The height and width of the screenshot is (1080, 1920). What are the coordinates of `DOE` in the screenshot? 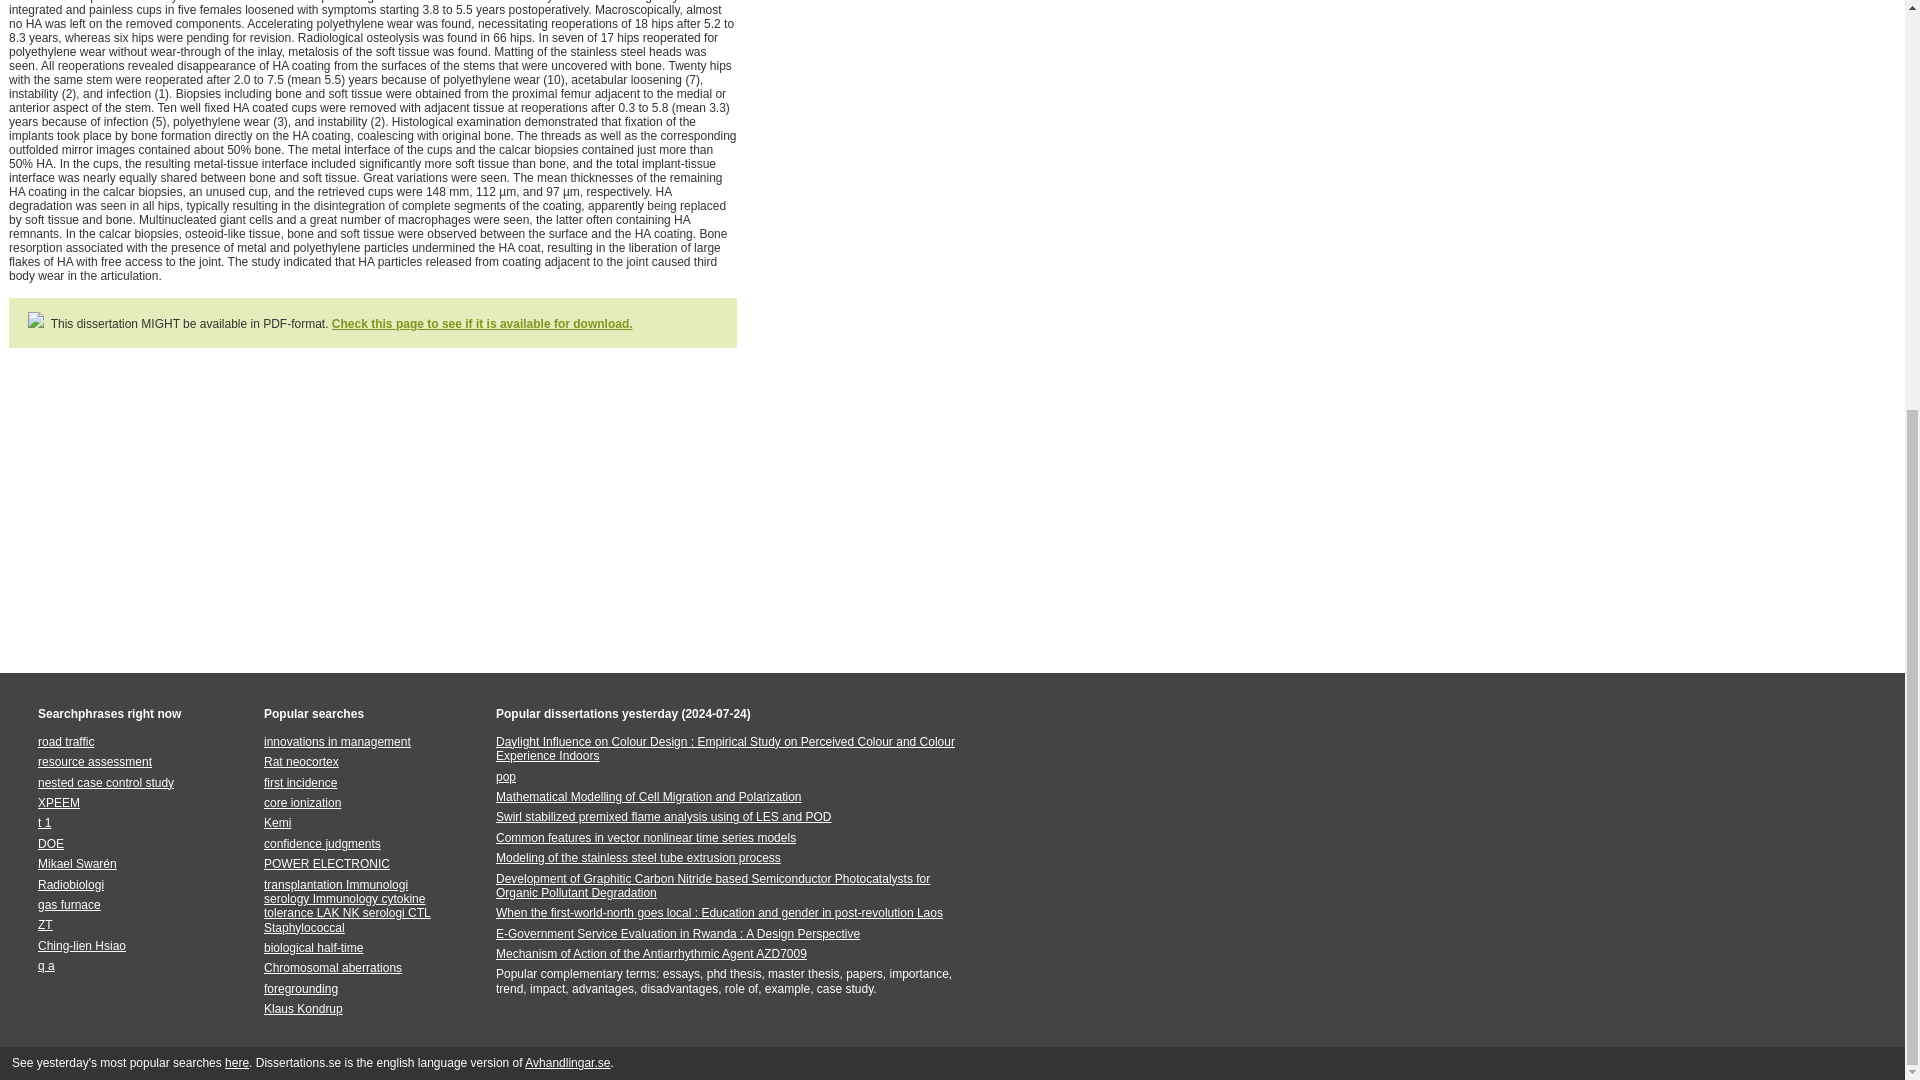 It's located at (50, 844).